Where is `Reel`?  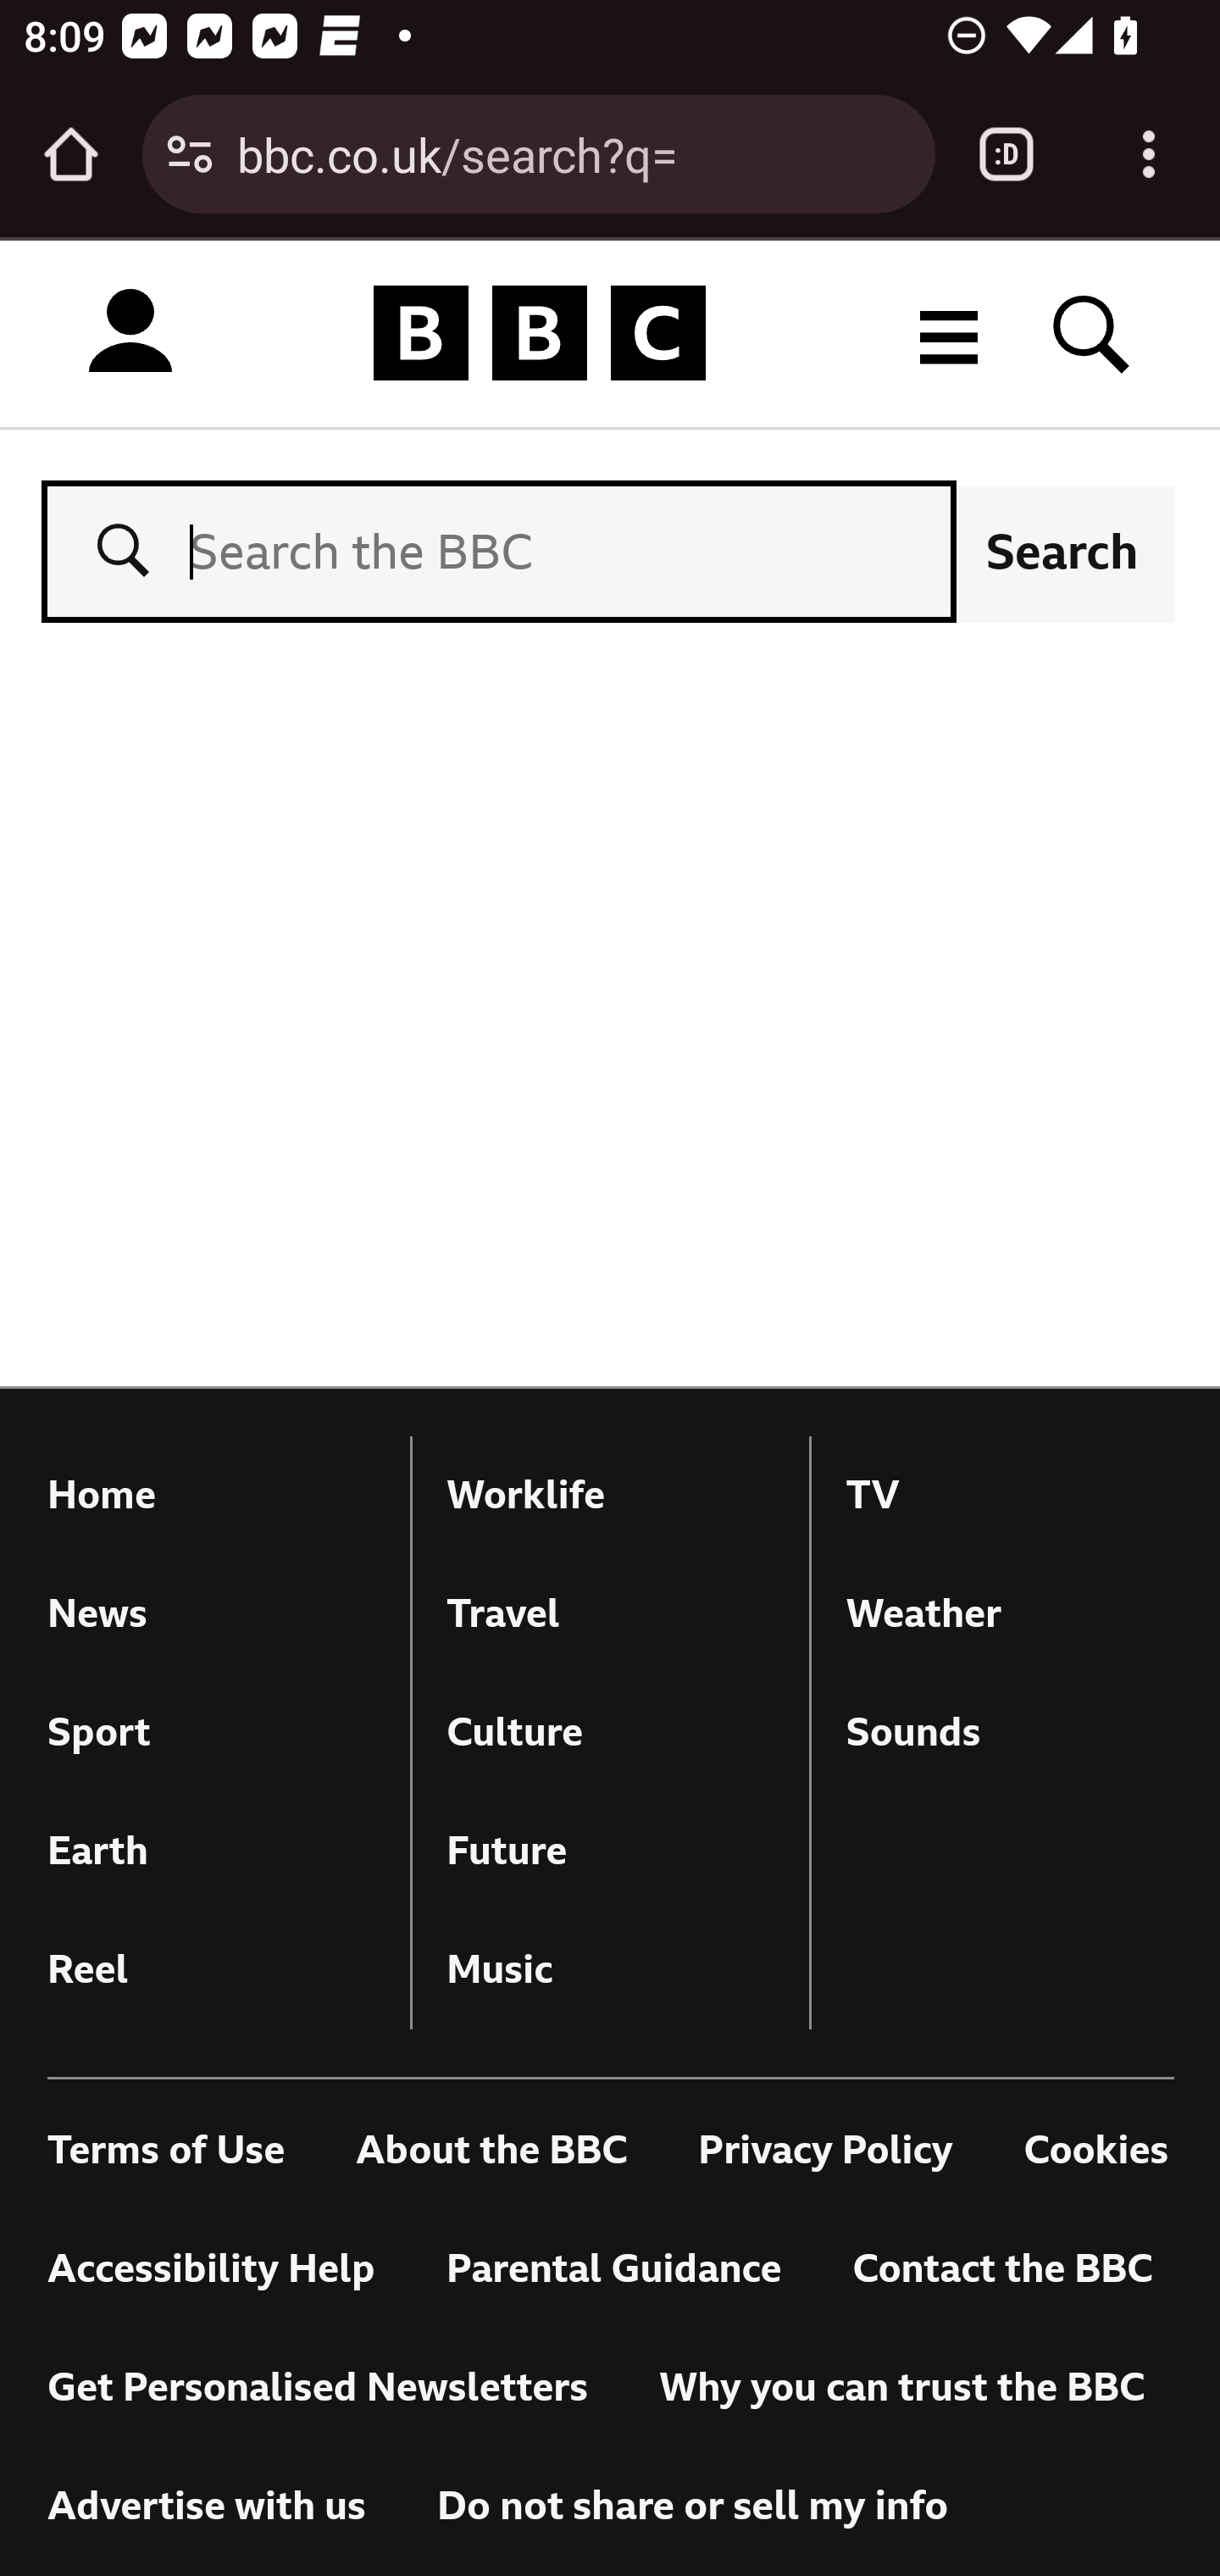
Reel is located at coordinates (212, 1969).